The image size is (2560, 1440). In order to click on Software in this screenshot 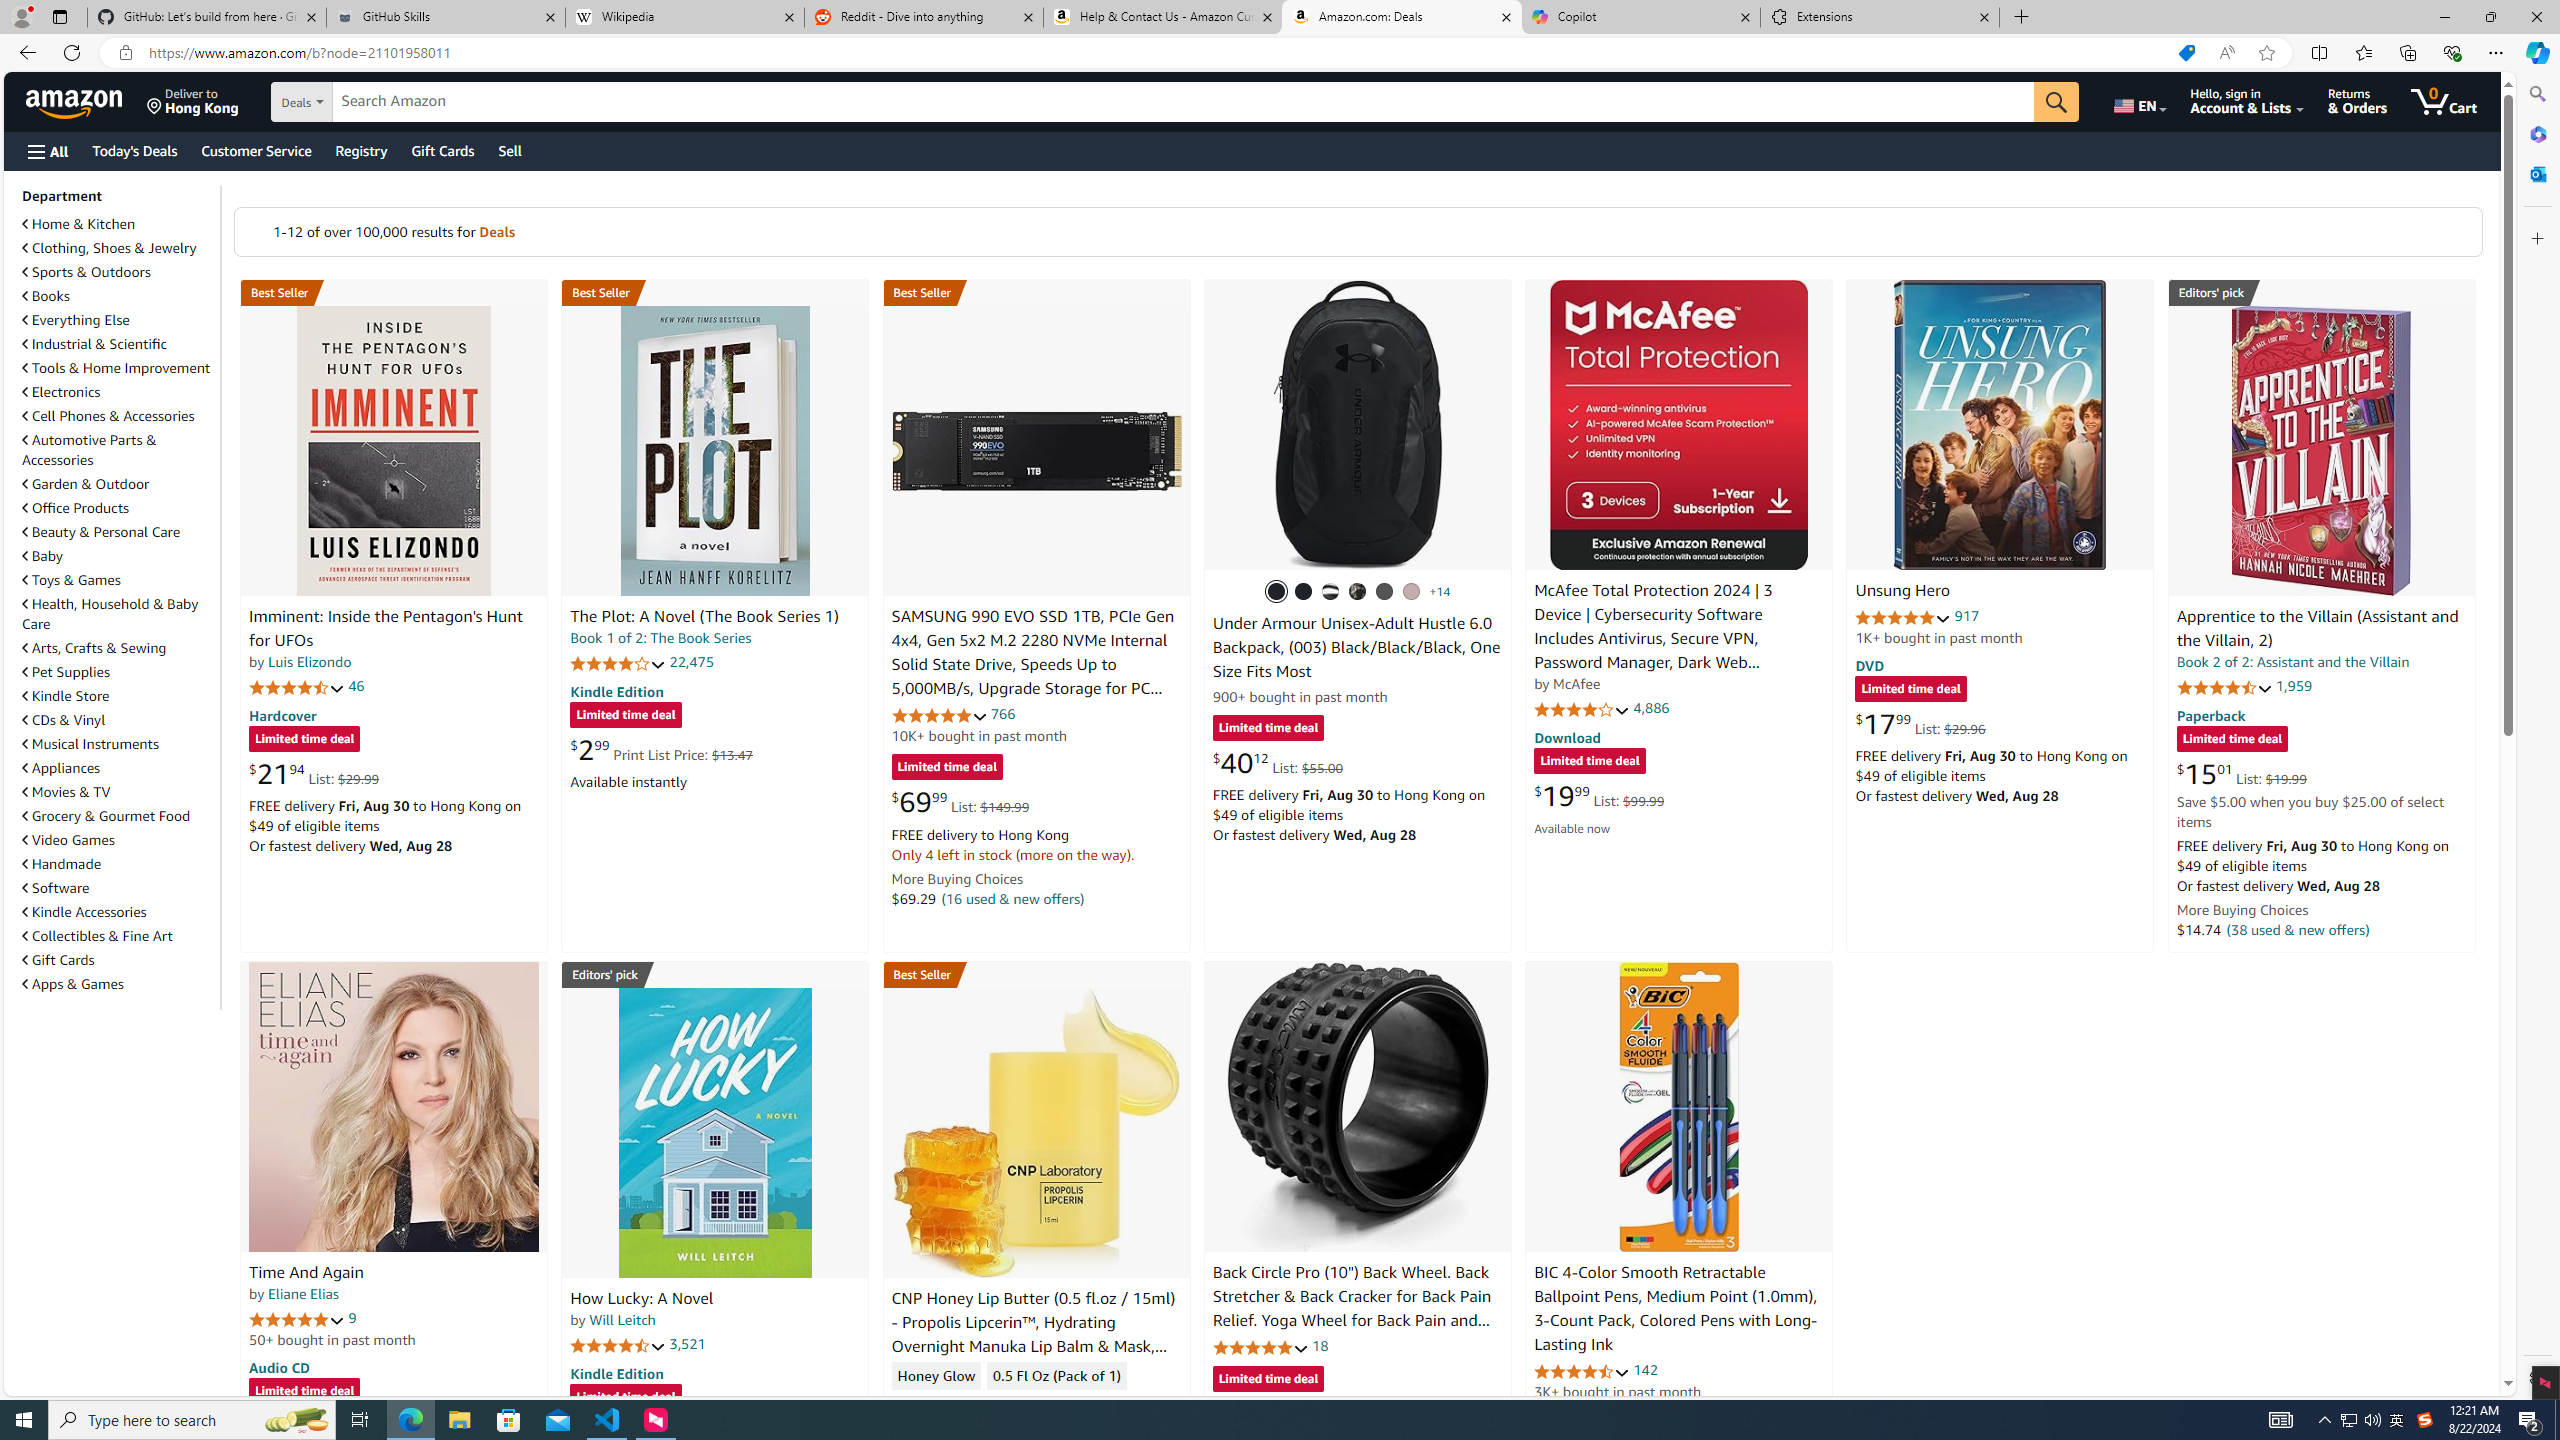, I will do `click(119, 888)`.